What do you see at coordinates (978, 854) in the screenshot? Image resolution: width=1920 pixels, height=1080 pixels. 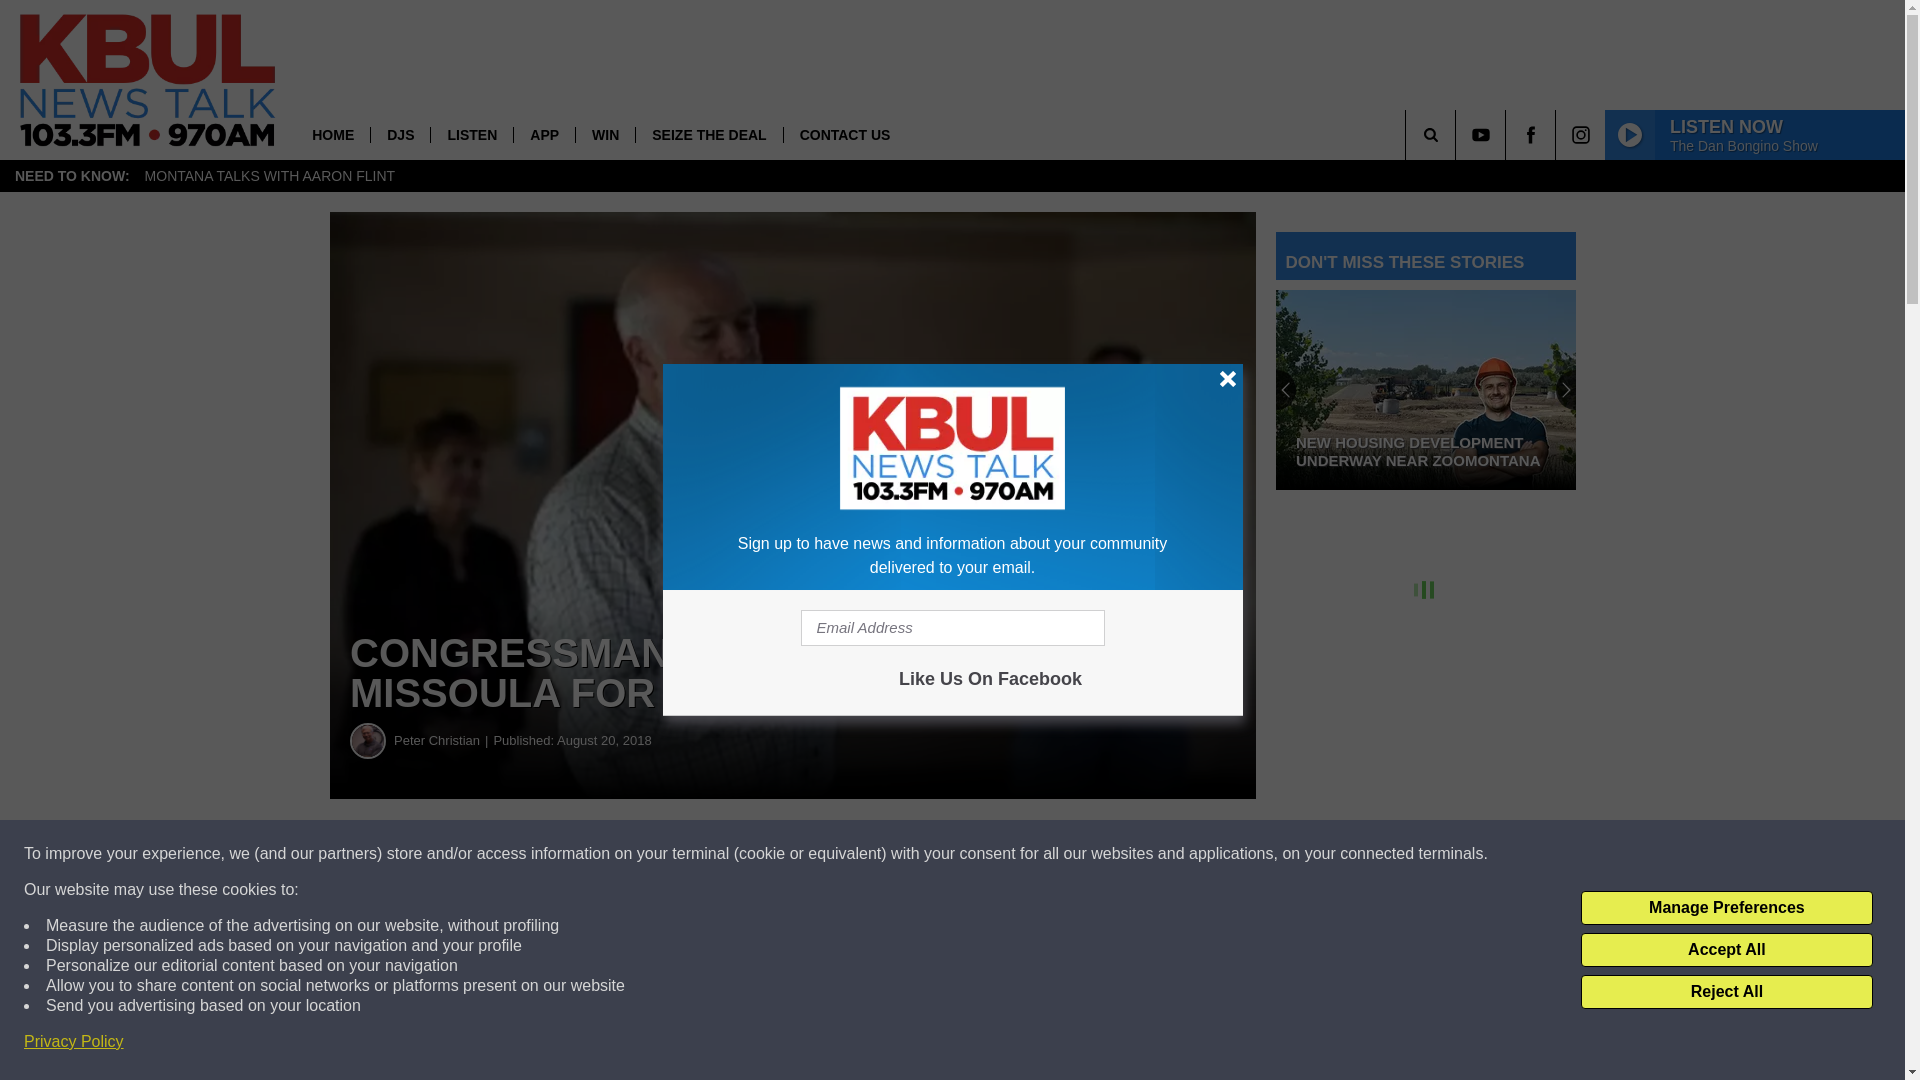 I see `Share on Twitter` at bounding box center [978, 854].